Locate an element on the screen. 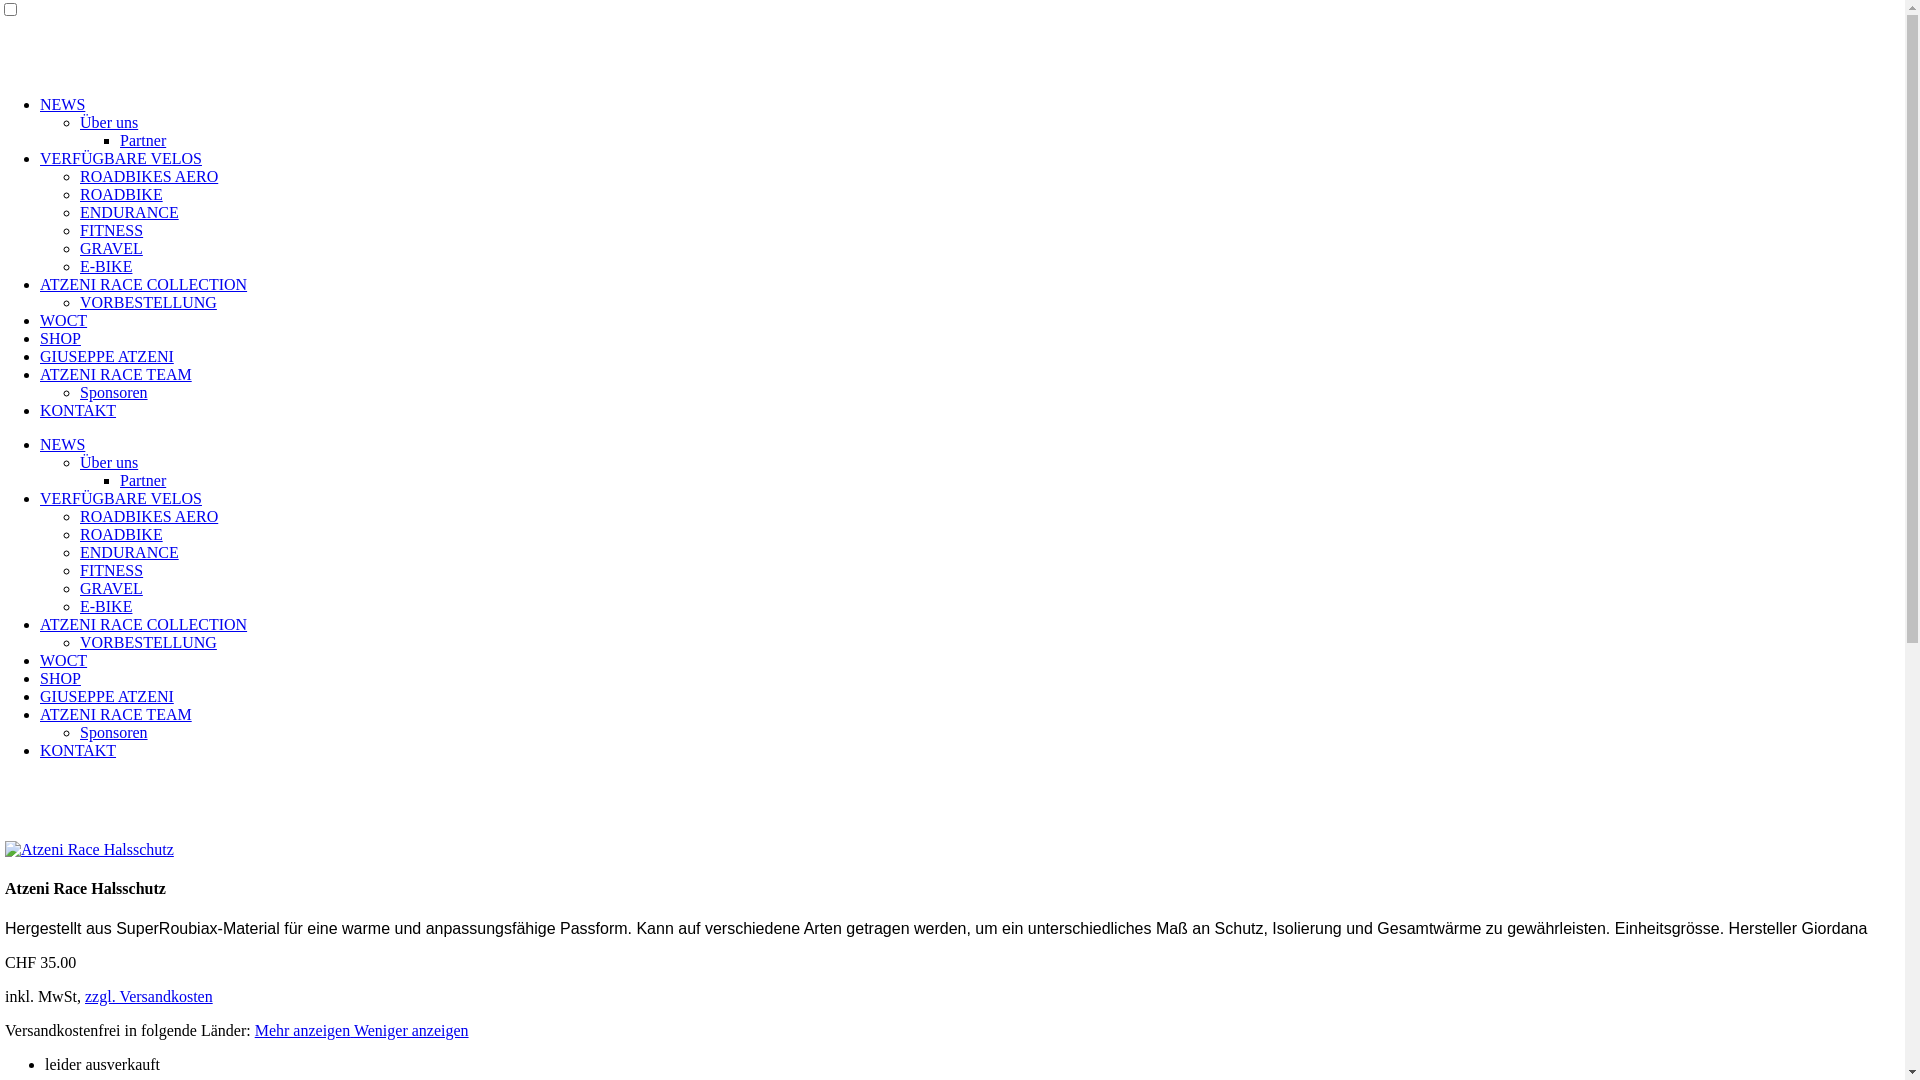  GIUSEPPE ATZENI is located at coordinates (107, 356).